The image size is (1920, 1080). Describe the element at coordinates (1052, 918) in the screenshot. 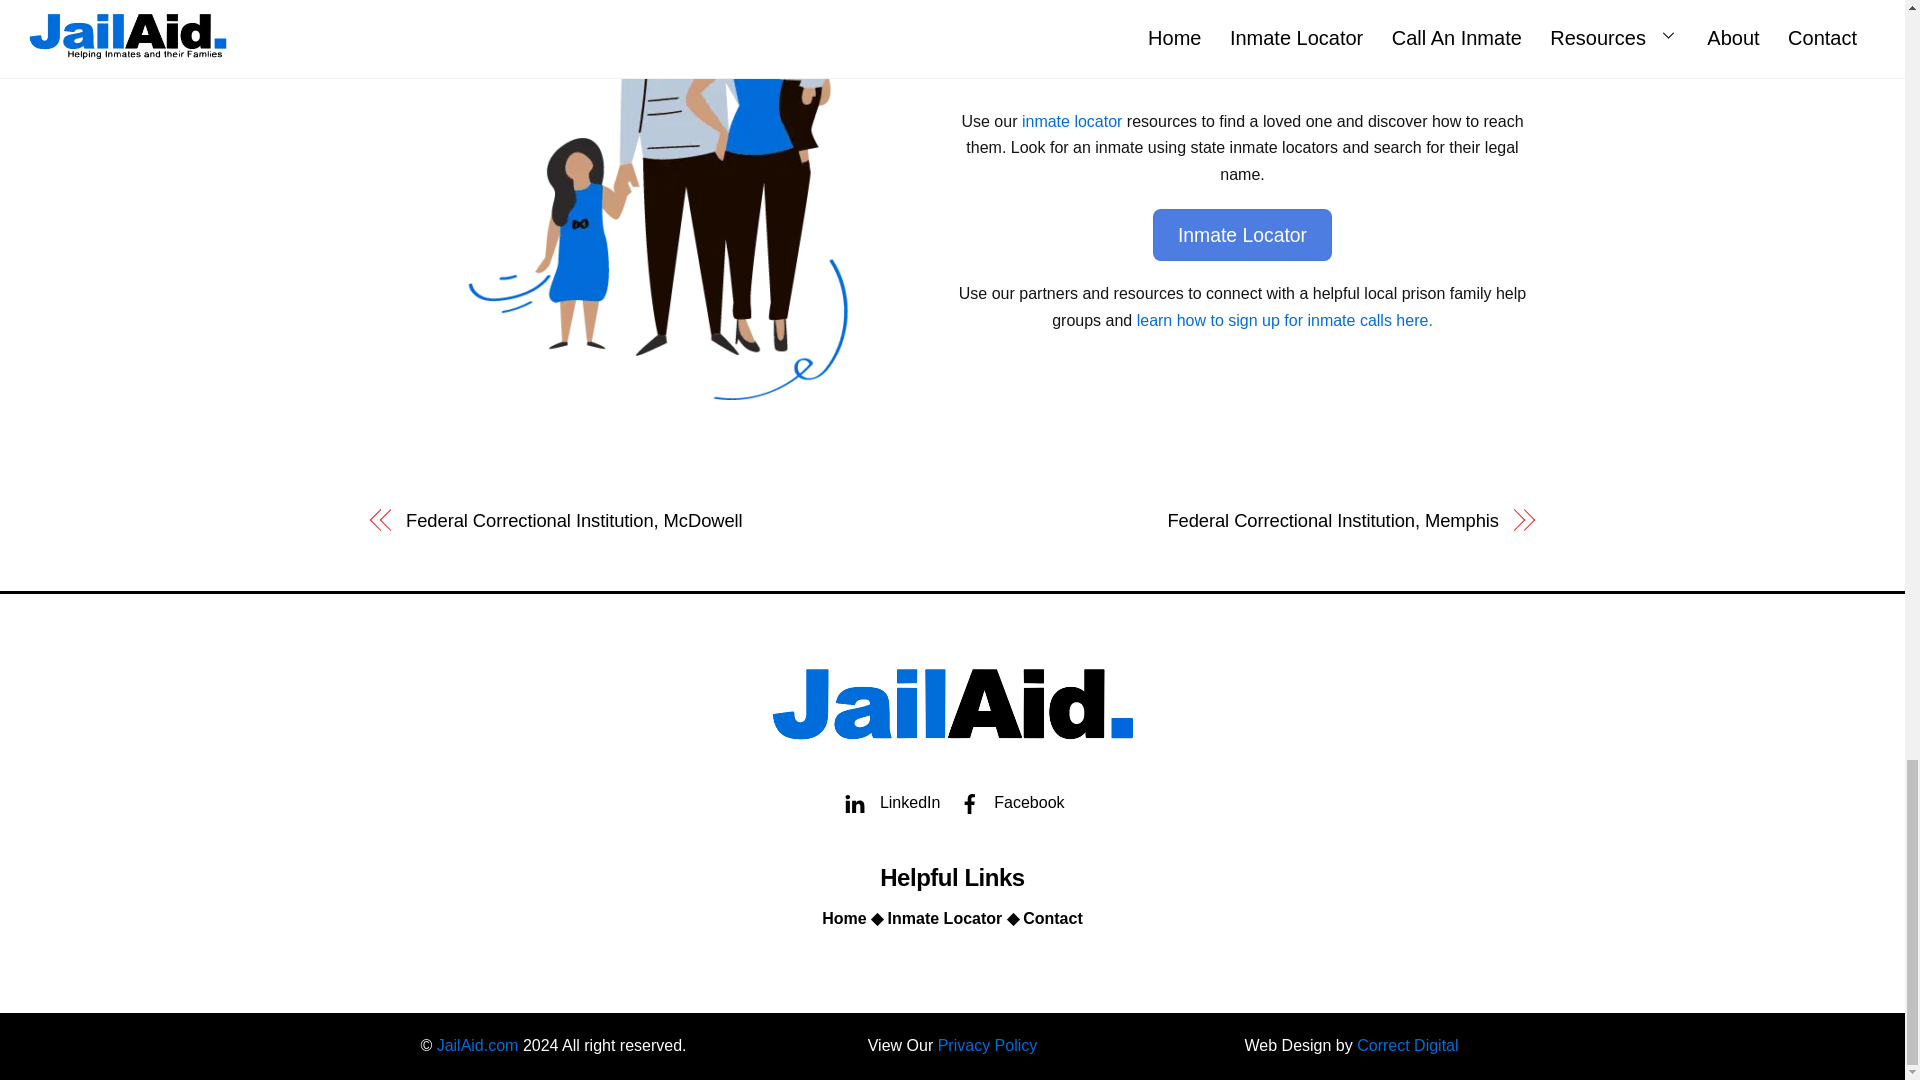

I see `Contact` at that location.